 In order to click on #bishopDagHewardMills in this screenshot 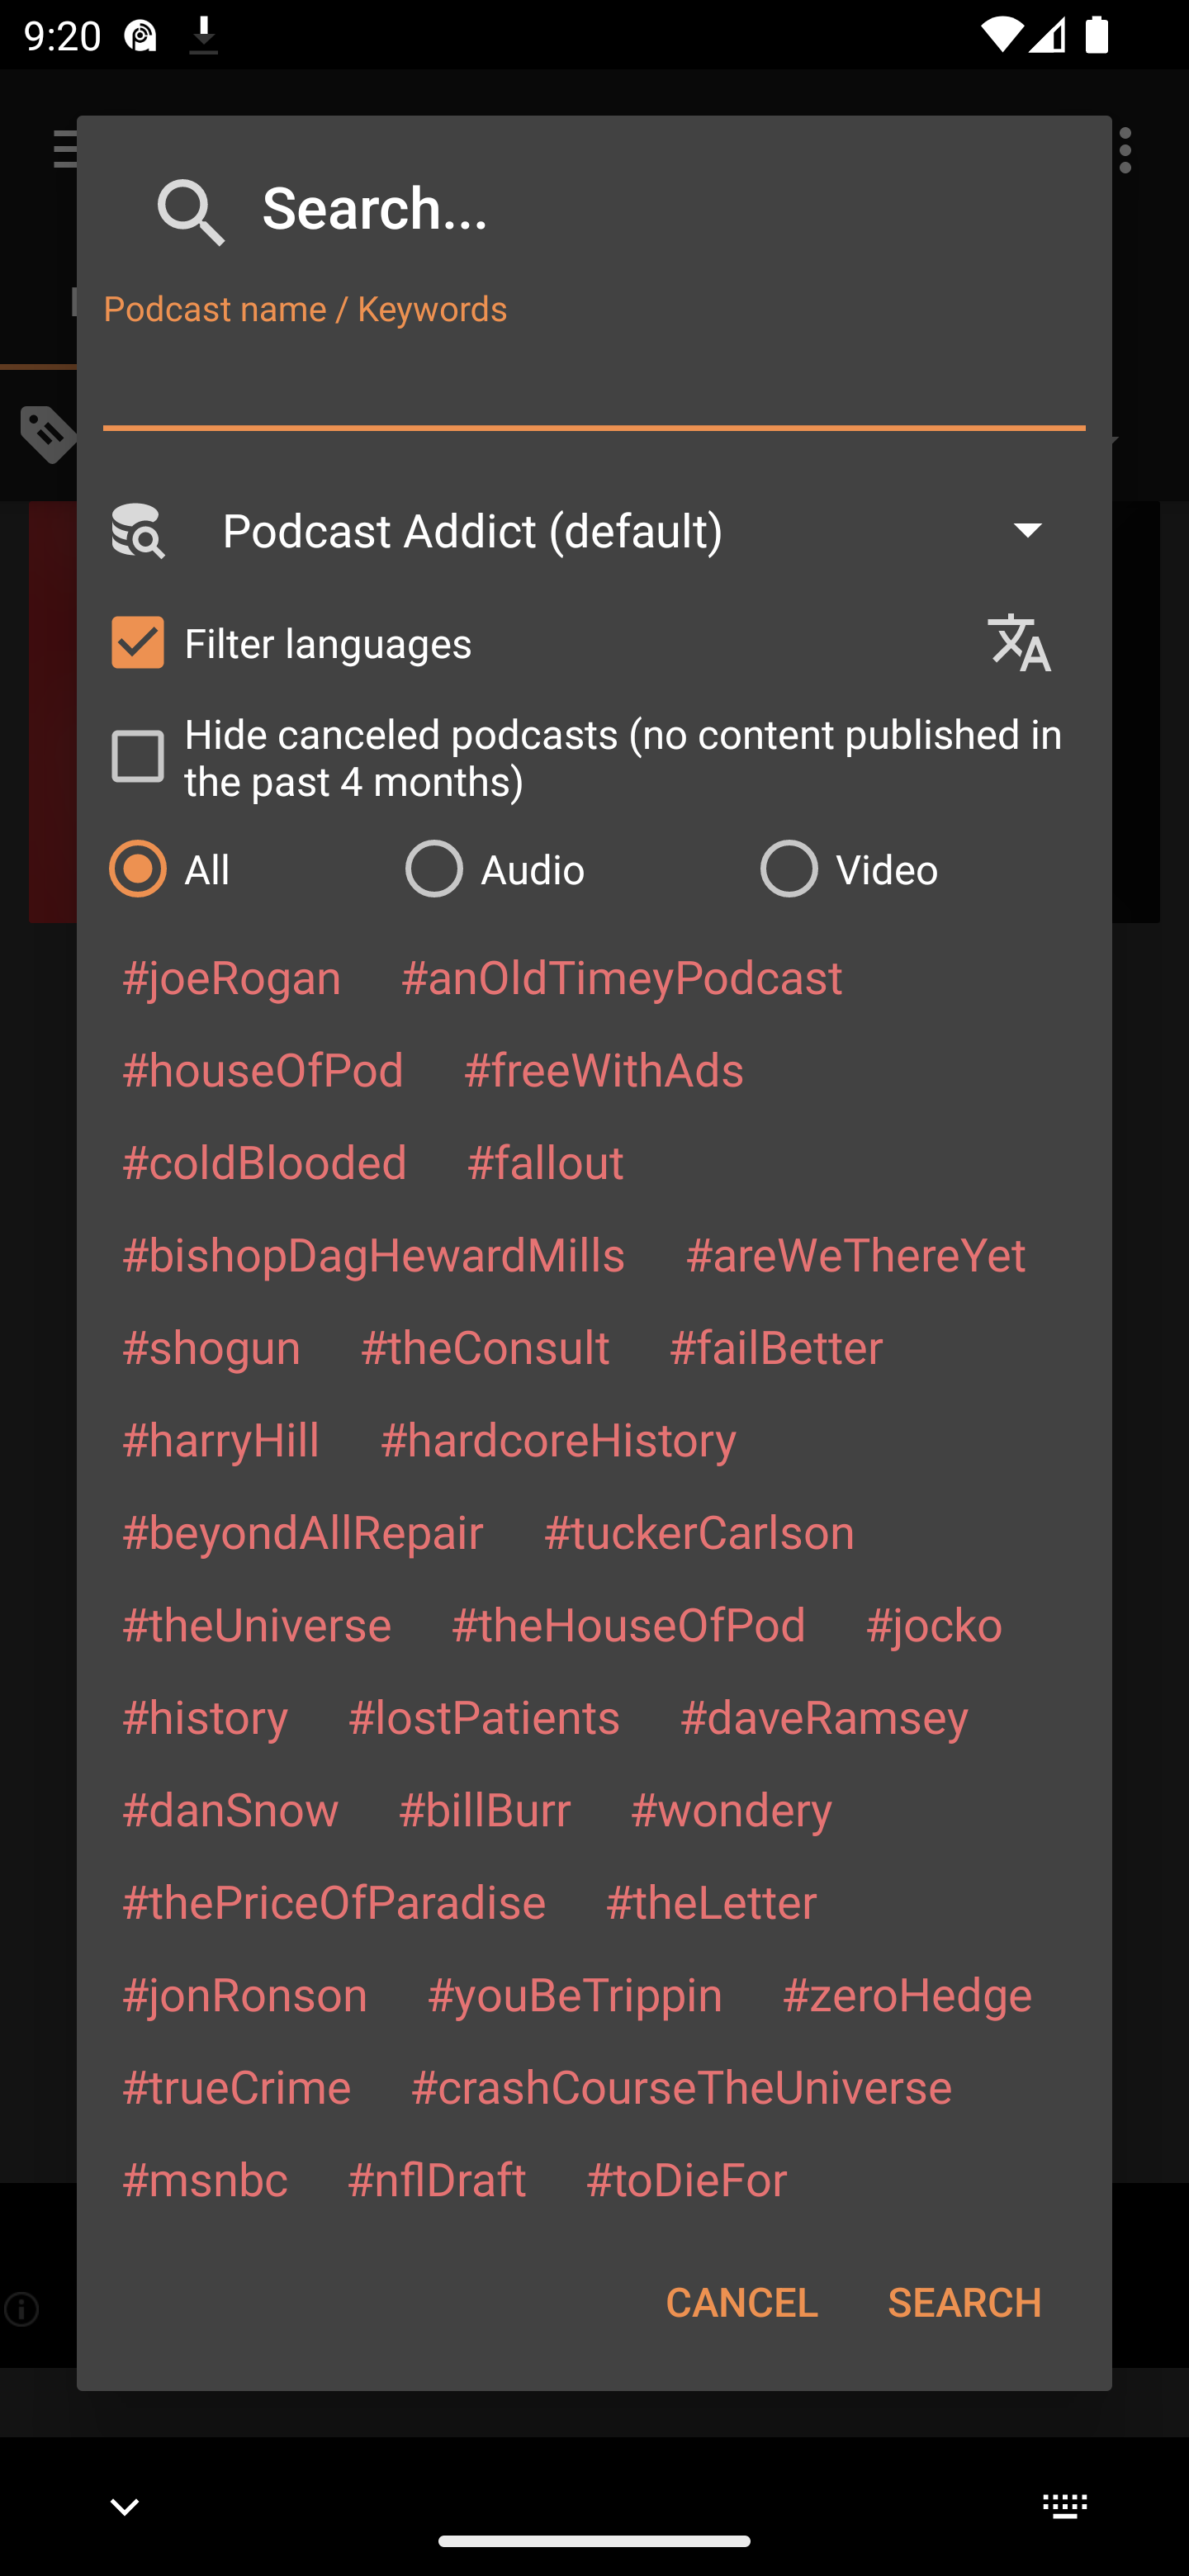, I will do `click(373, 1252)`.